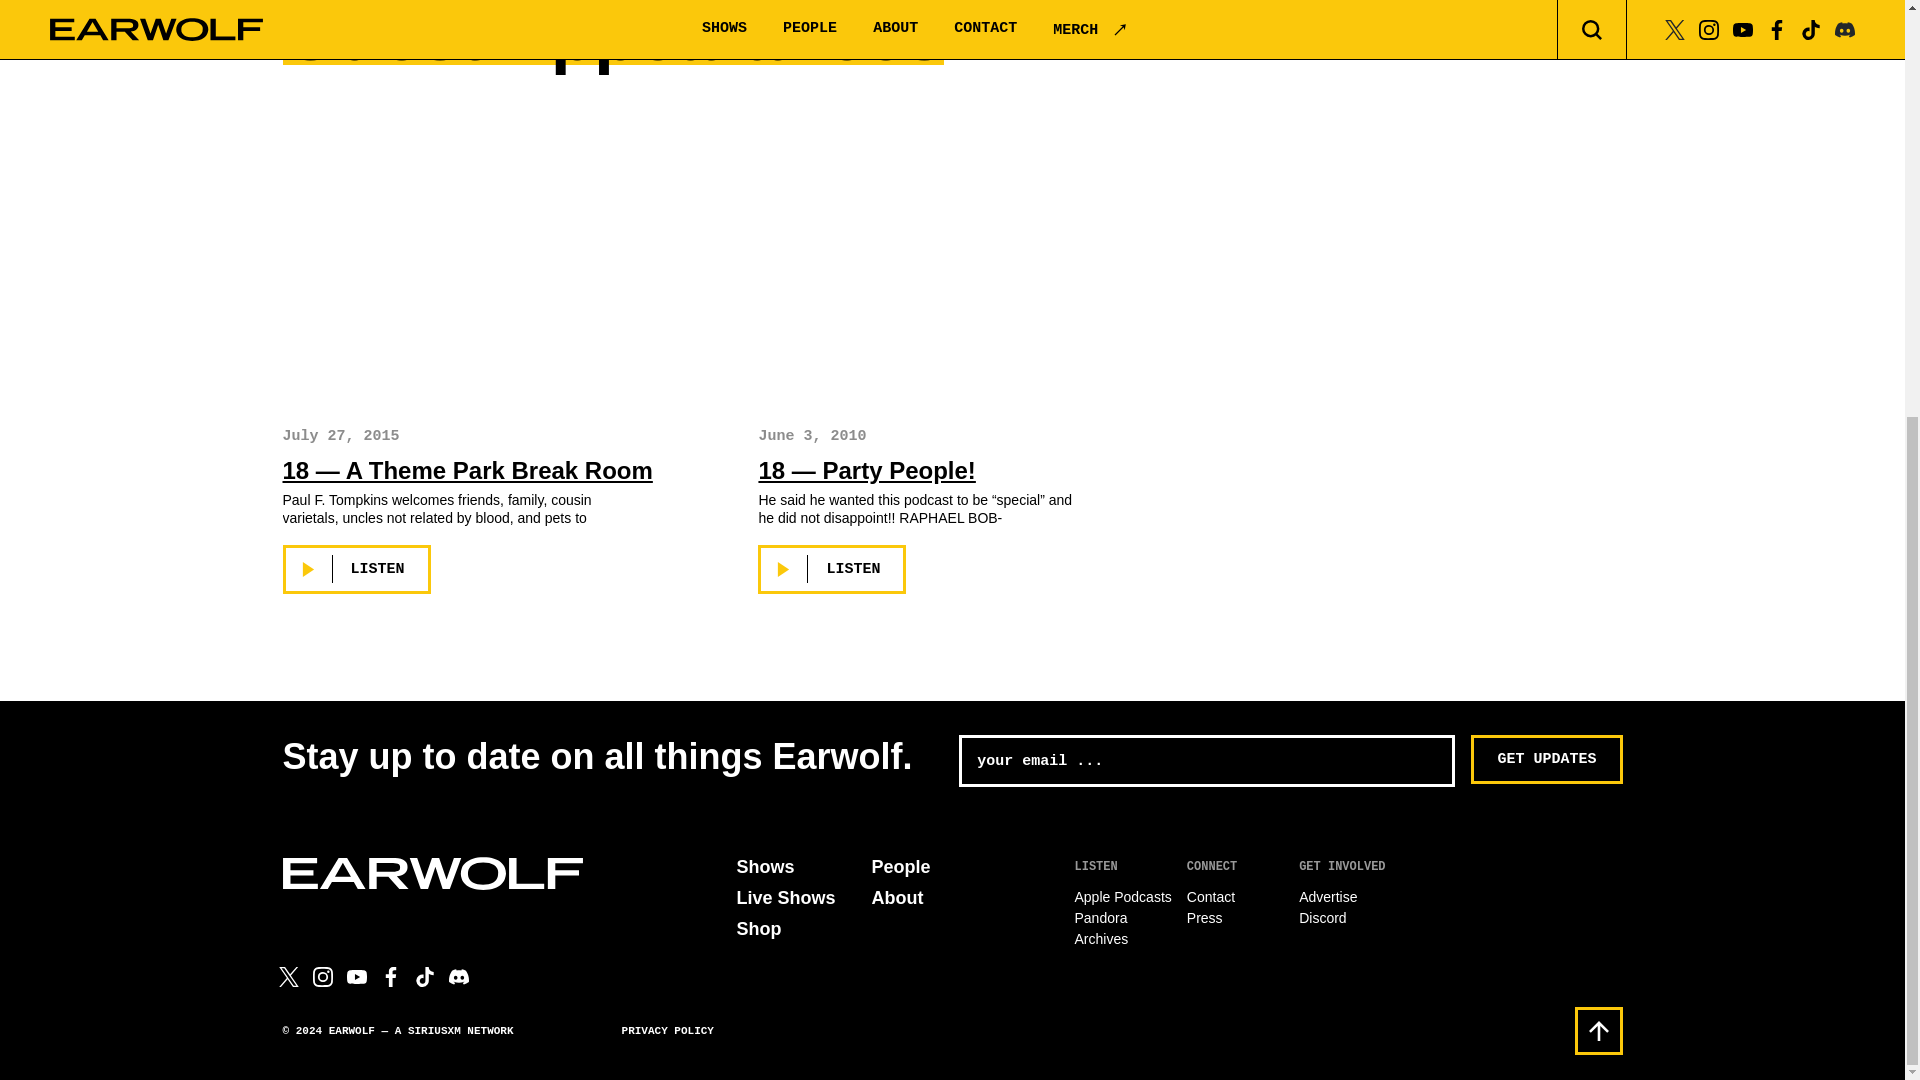 This screenshot has width=1920, height=1080. I want to click on Instagram, so click(322, 976).